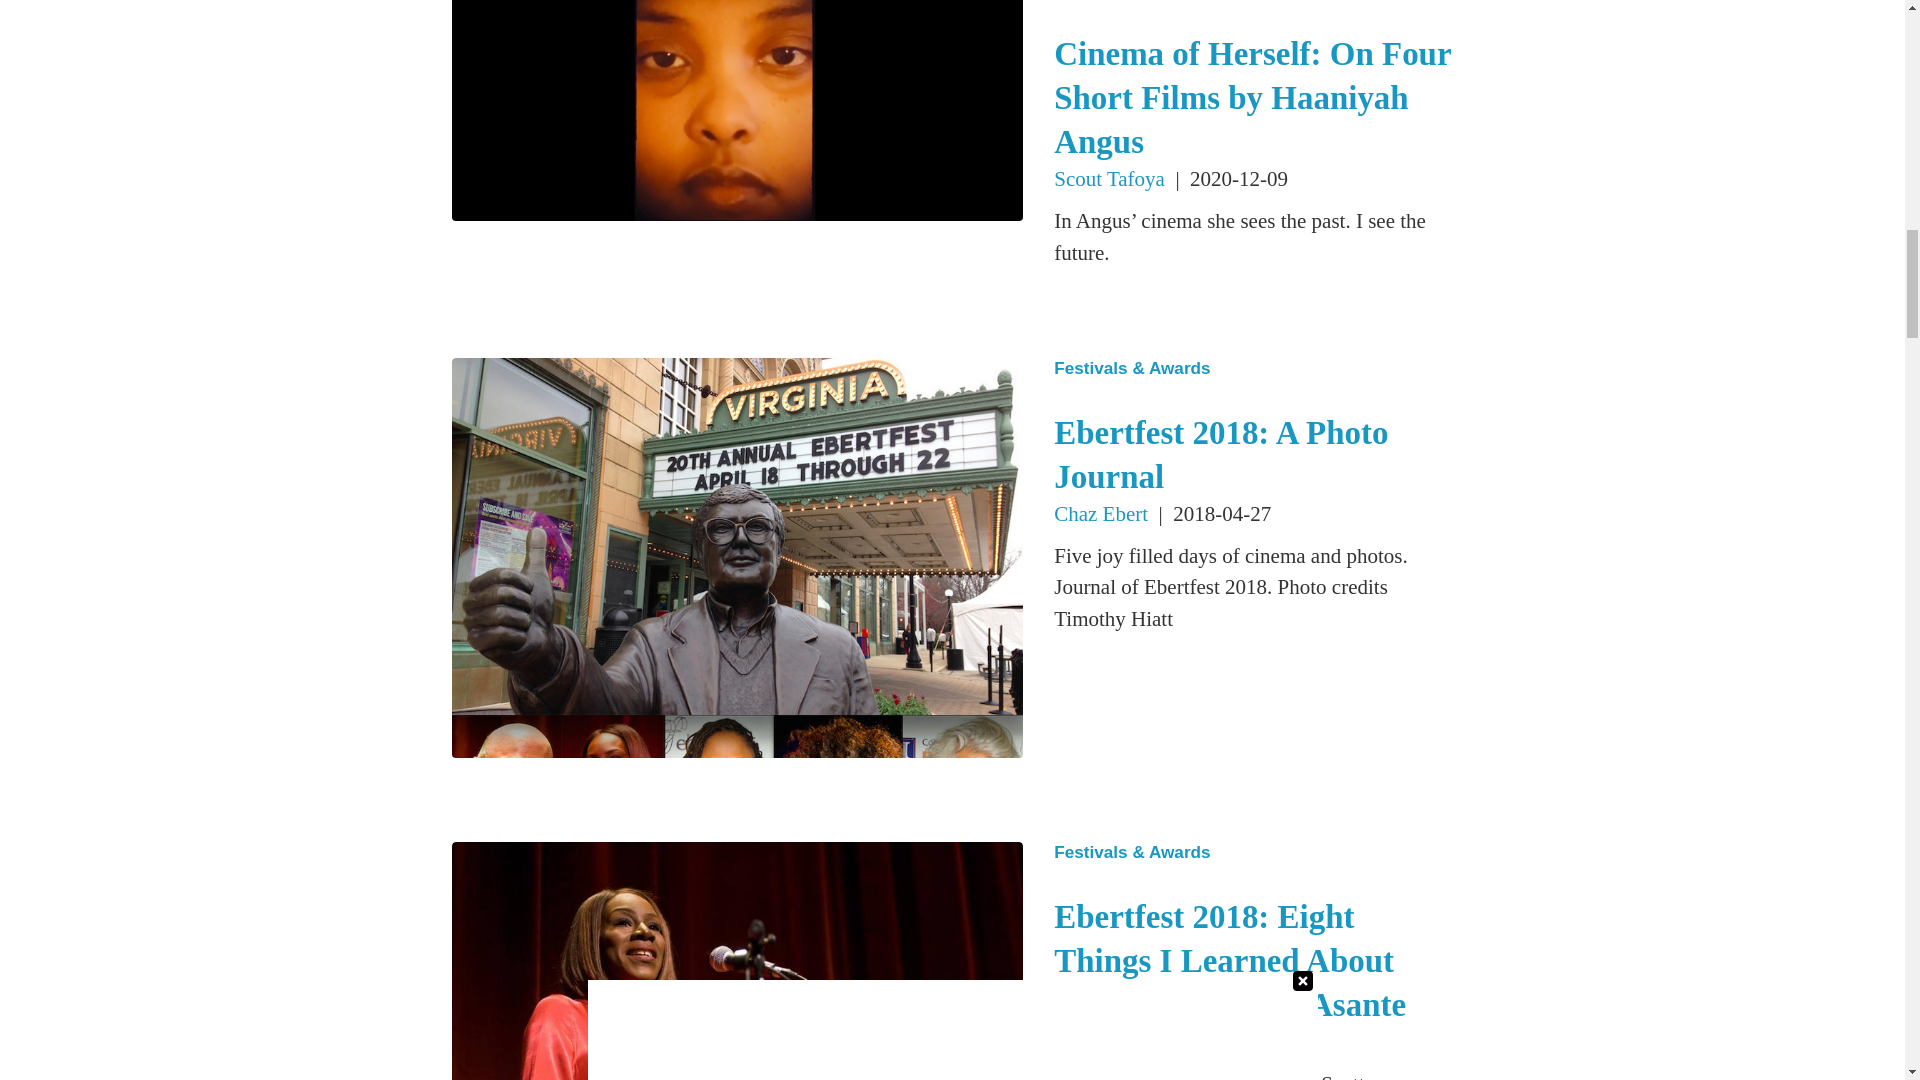 This screenshot has height=1080, width=1920. I want to click on Cinema of Herself: On Four Short Films by Haaniyah Angus, so click(1252, 97).